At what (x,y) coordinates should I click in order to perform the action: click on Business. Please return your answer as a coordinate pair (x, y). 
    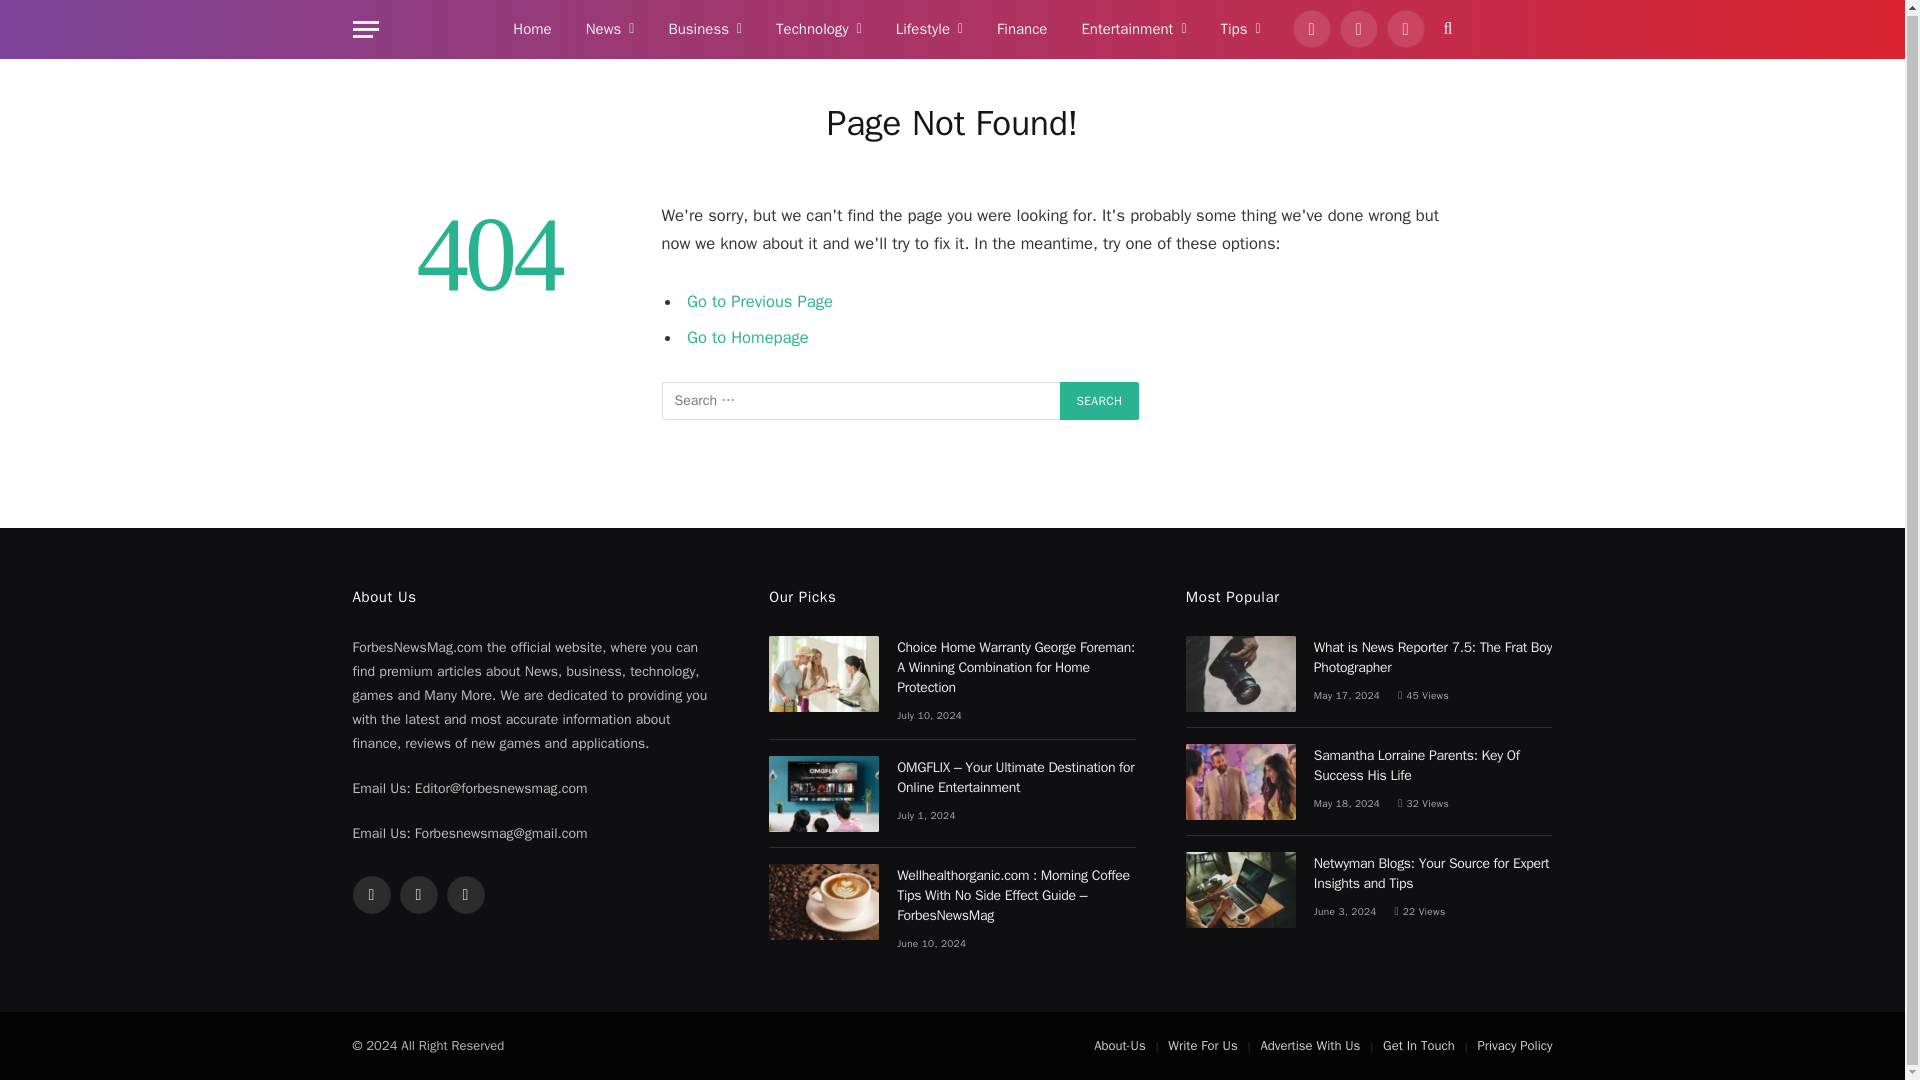
    Looking at the image, I should click on (704, 30).